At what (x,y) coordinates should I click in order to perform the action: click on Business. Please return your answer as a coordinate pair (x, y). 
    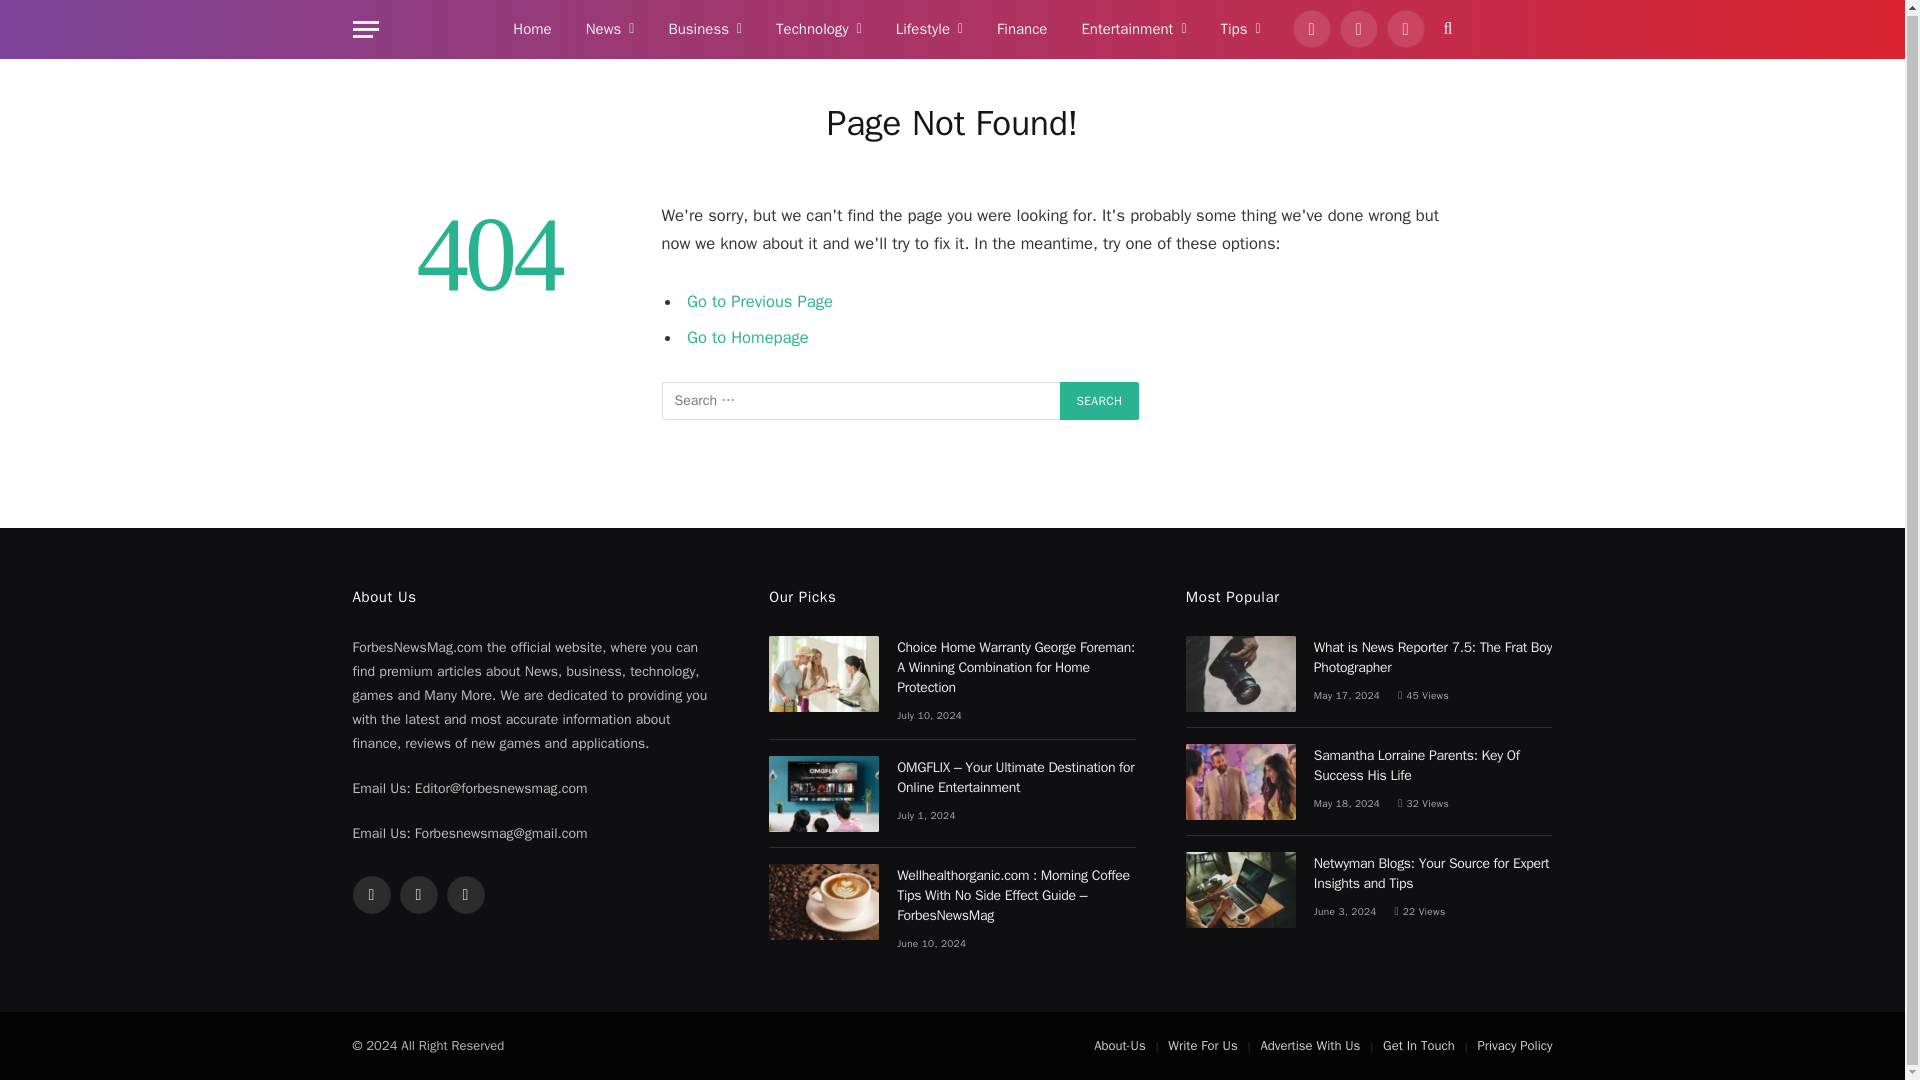
    Looking at the image, I should click on (704, 30).